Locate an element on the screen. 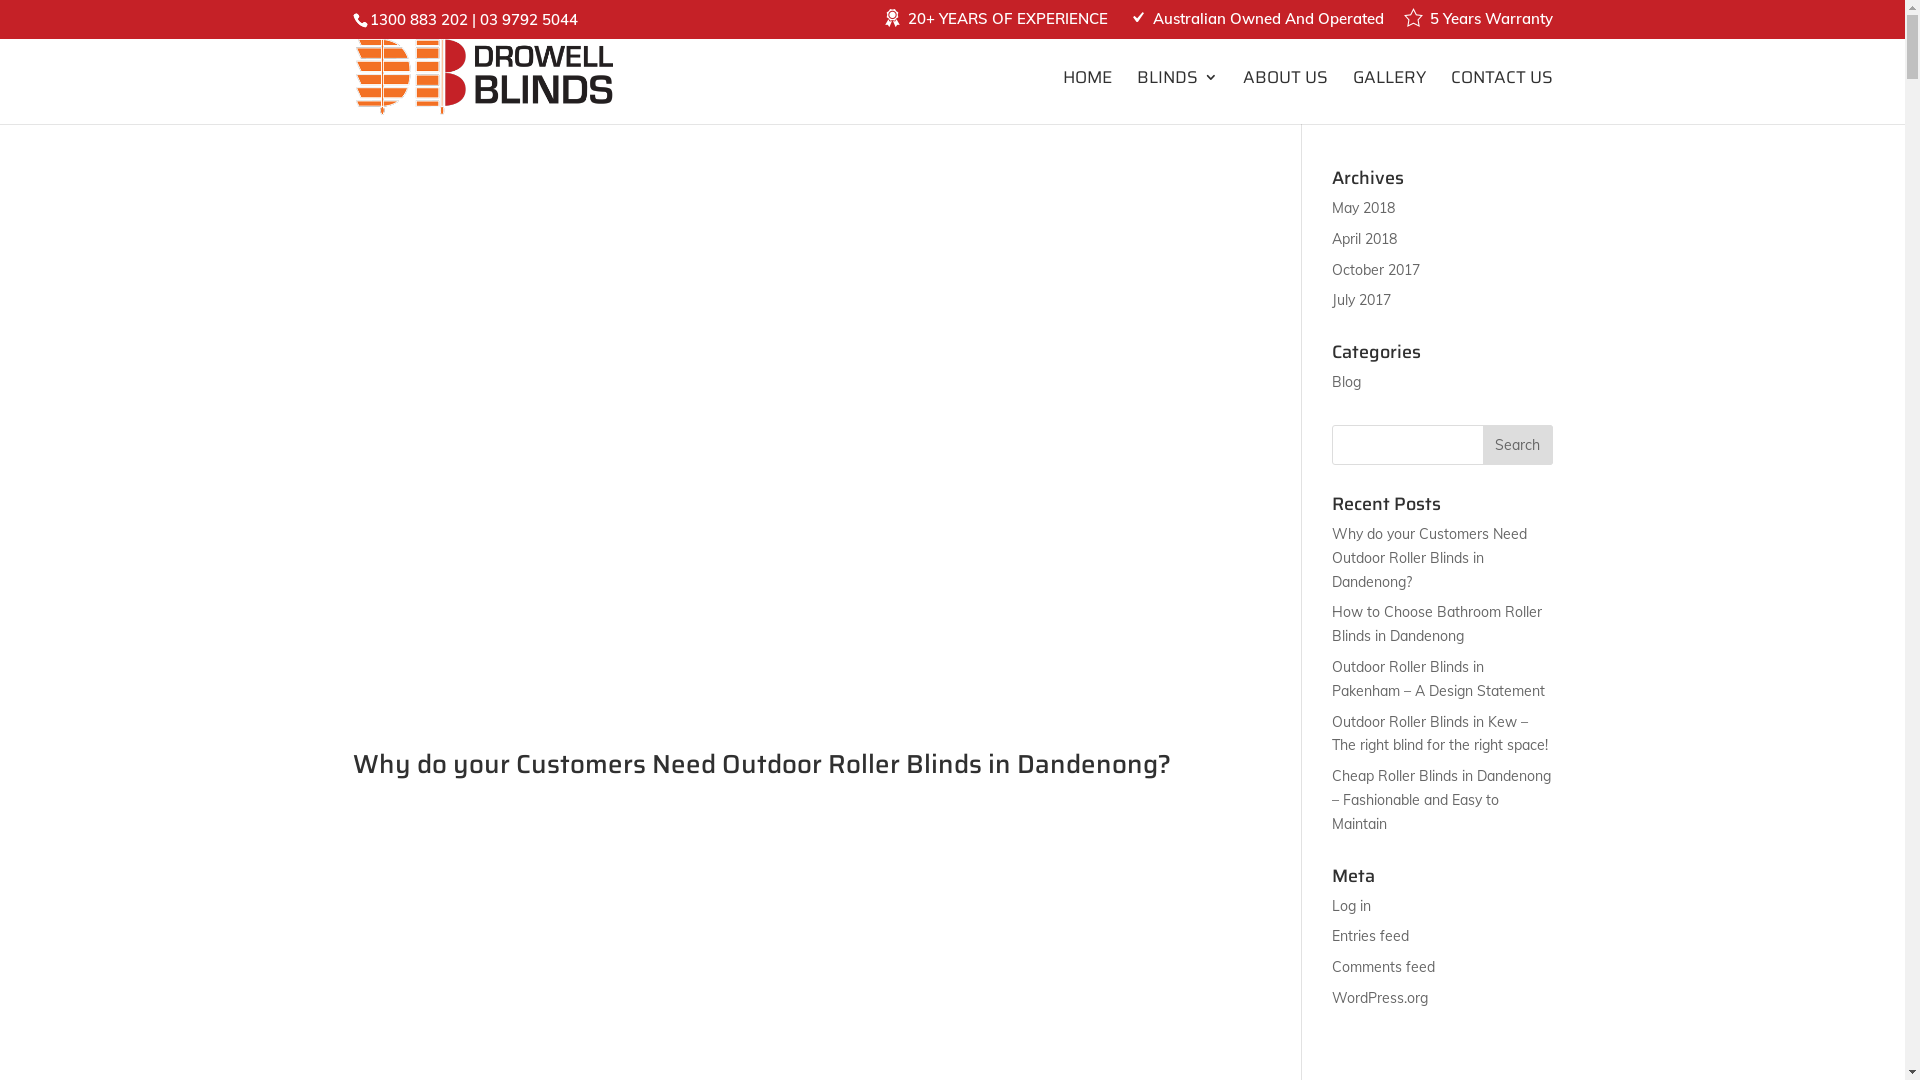 This screenshot has width=1920, height=1080. October 2017 is located at coordinates (1376, 270).